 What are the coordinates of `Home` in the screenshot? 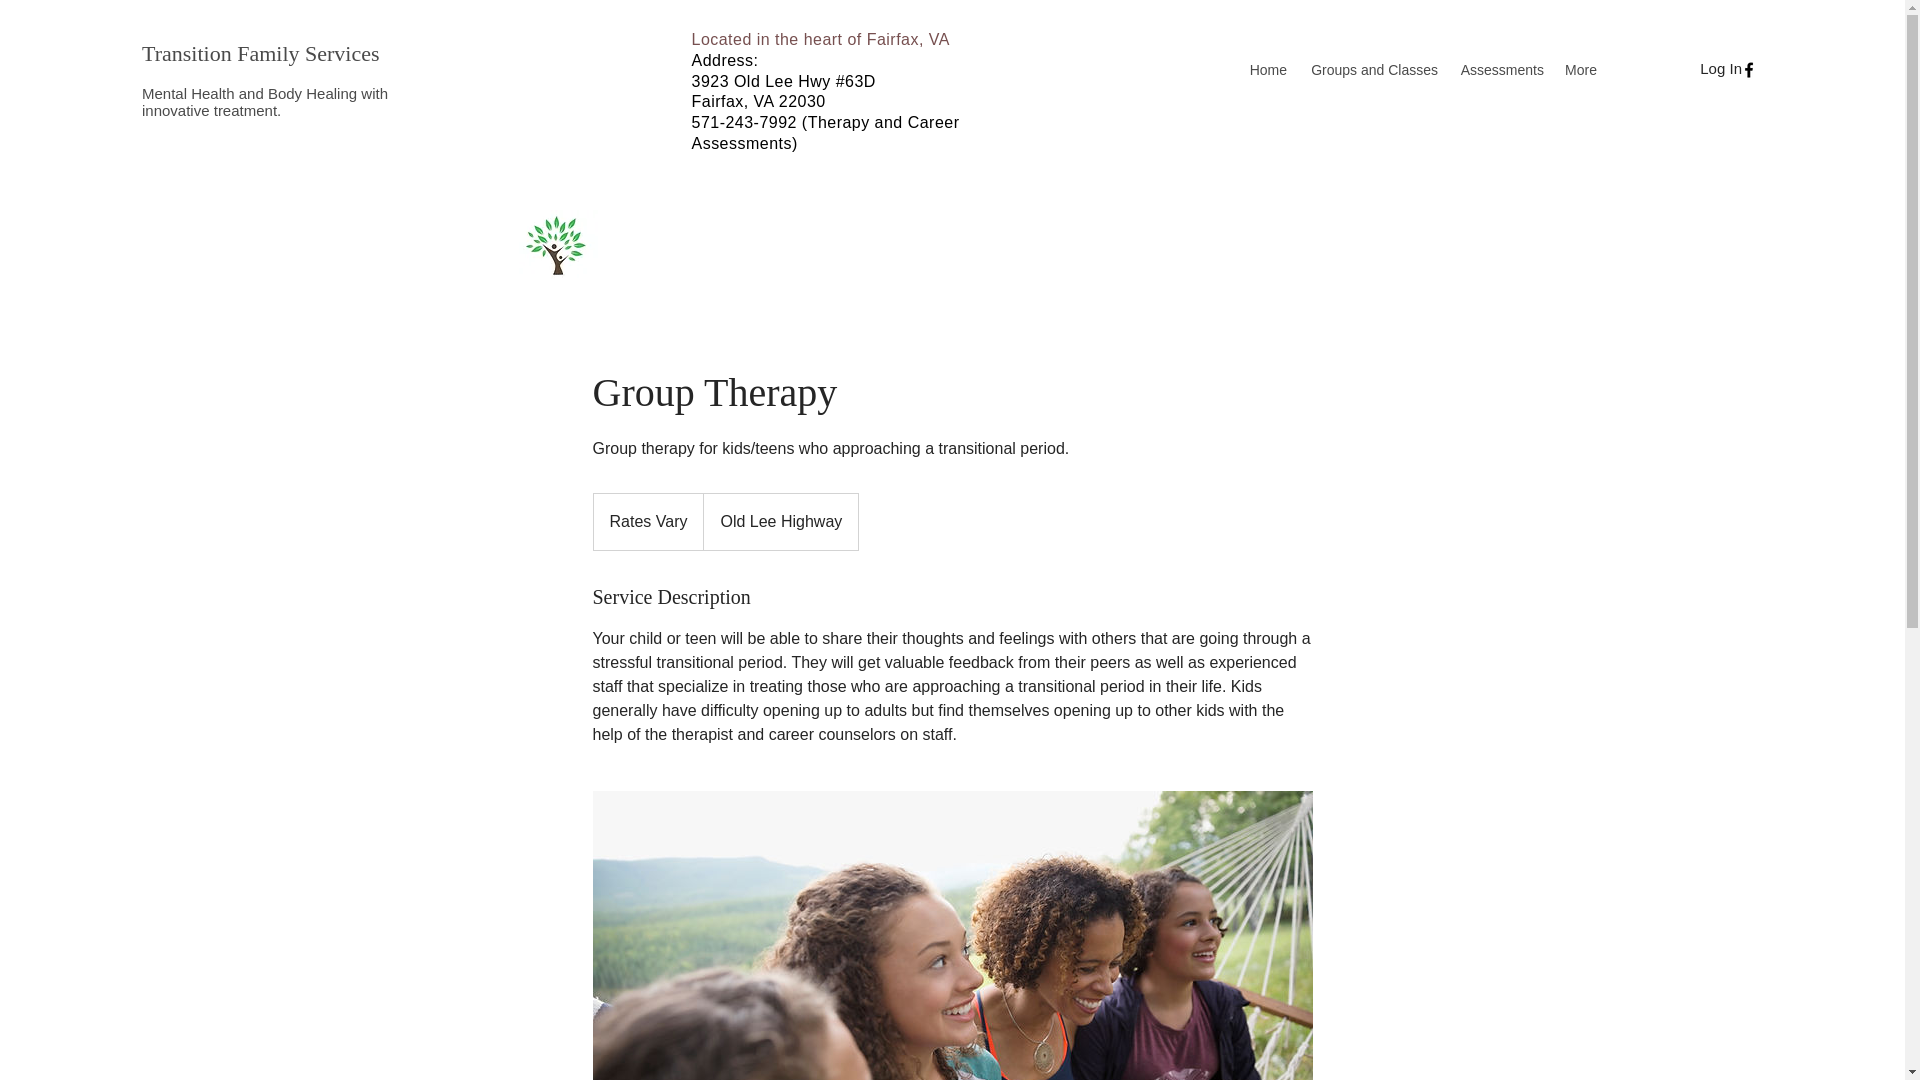 It's located at (1268, 70).